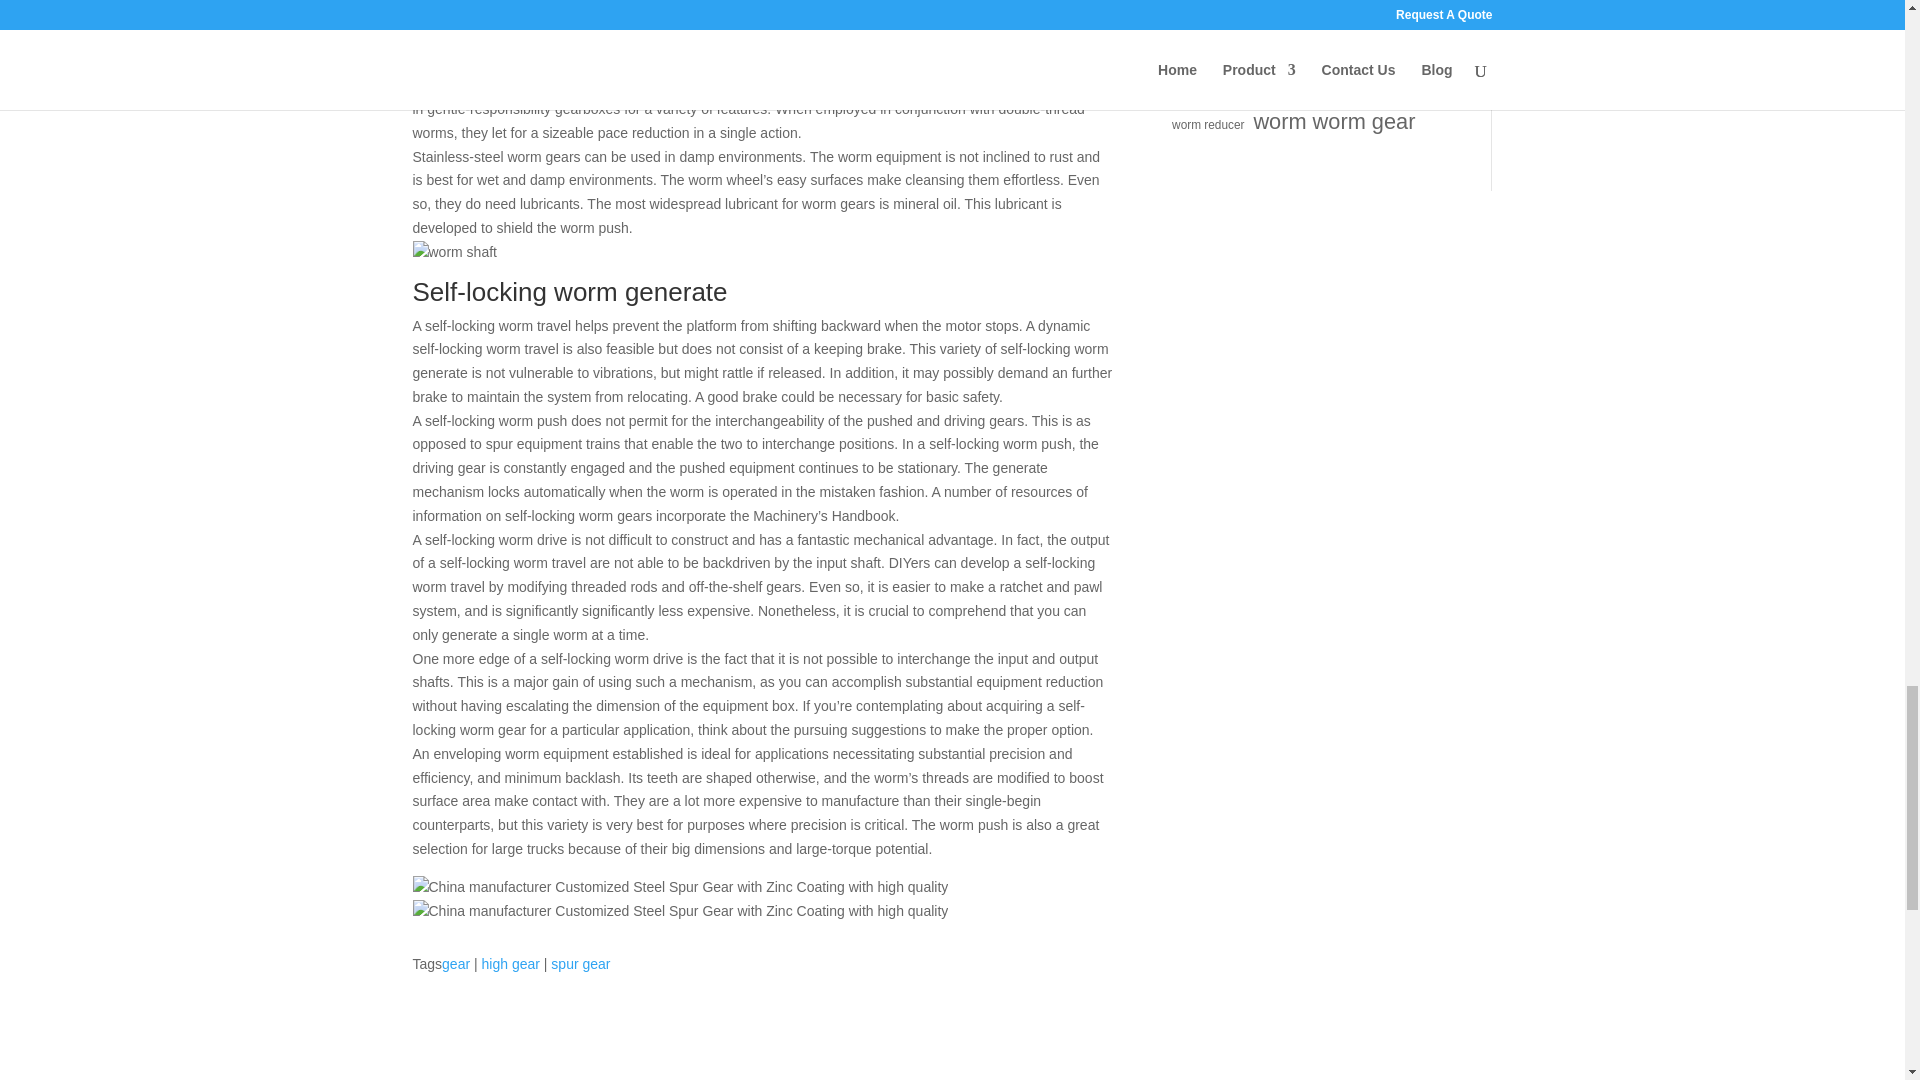 This screenshot has width=1920, height=1080. I want to click on spur gear, so click(580, 964).